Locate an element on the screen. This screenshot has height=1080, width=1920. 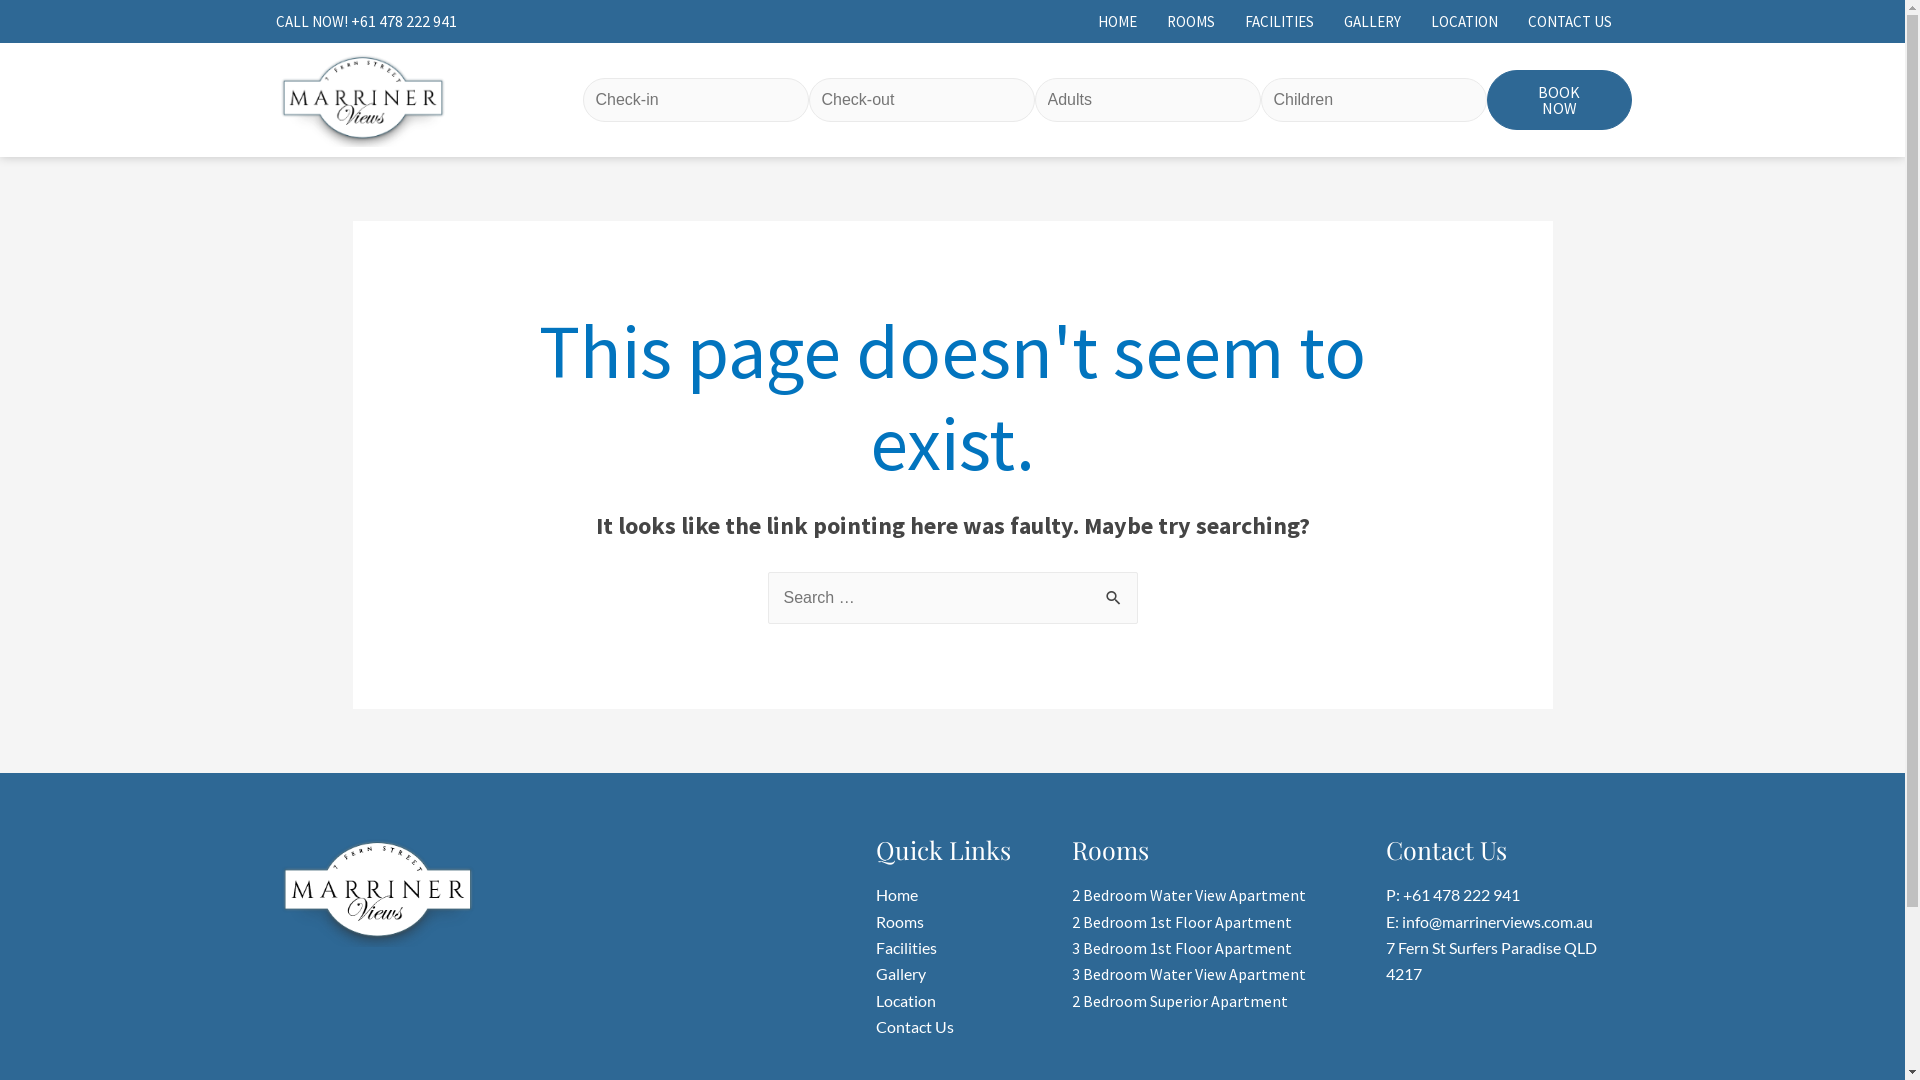
Gallery is located at coordinates (901, 974).